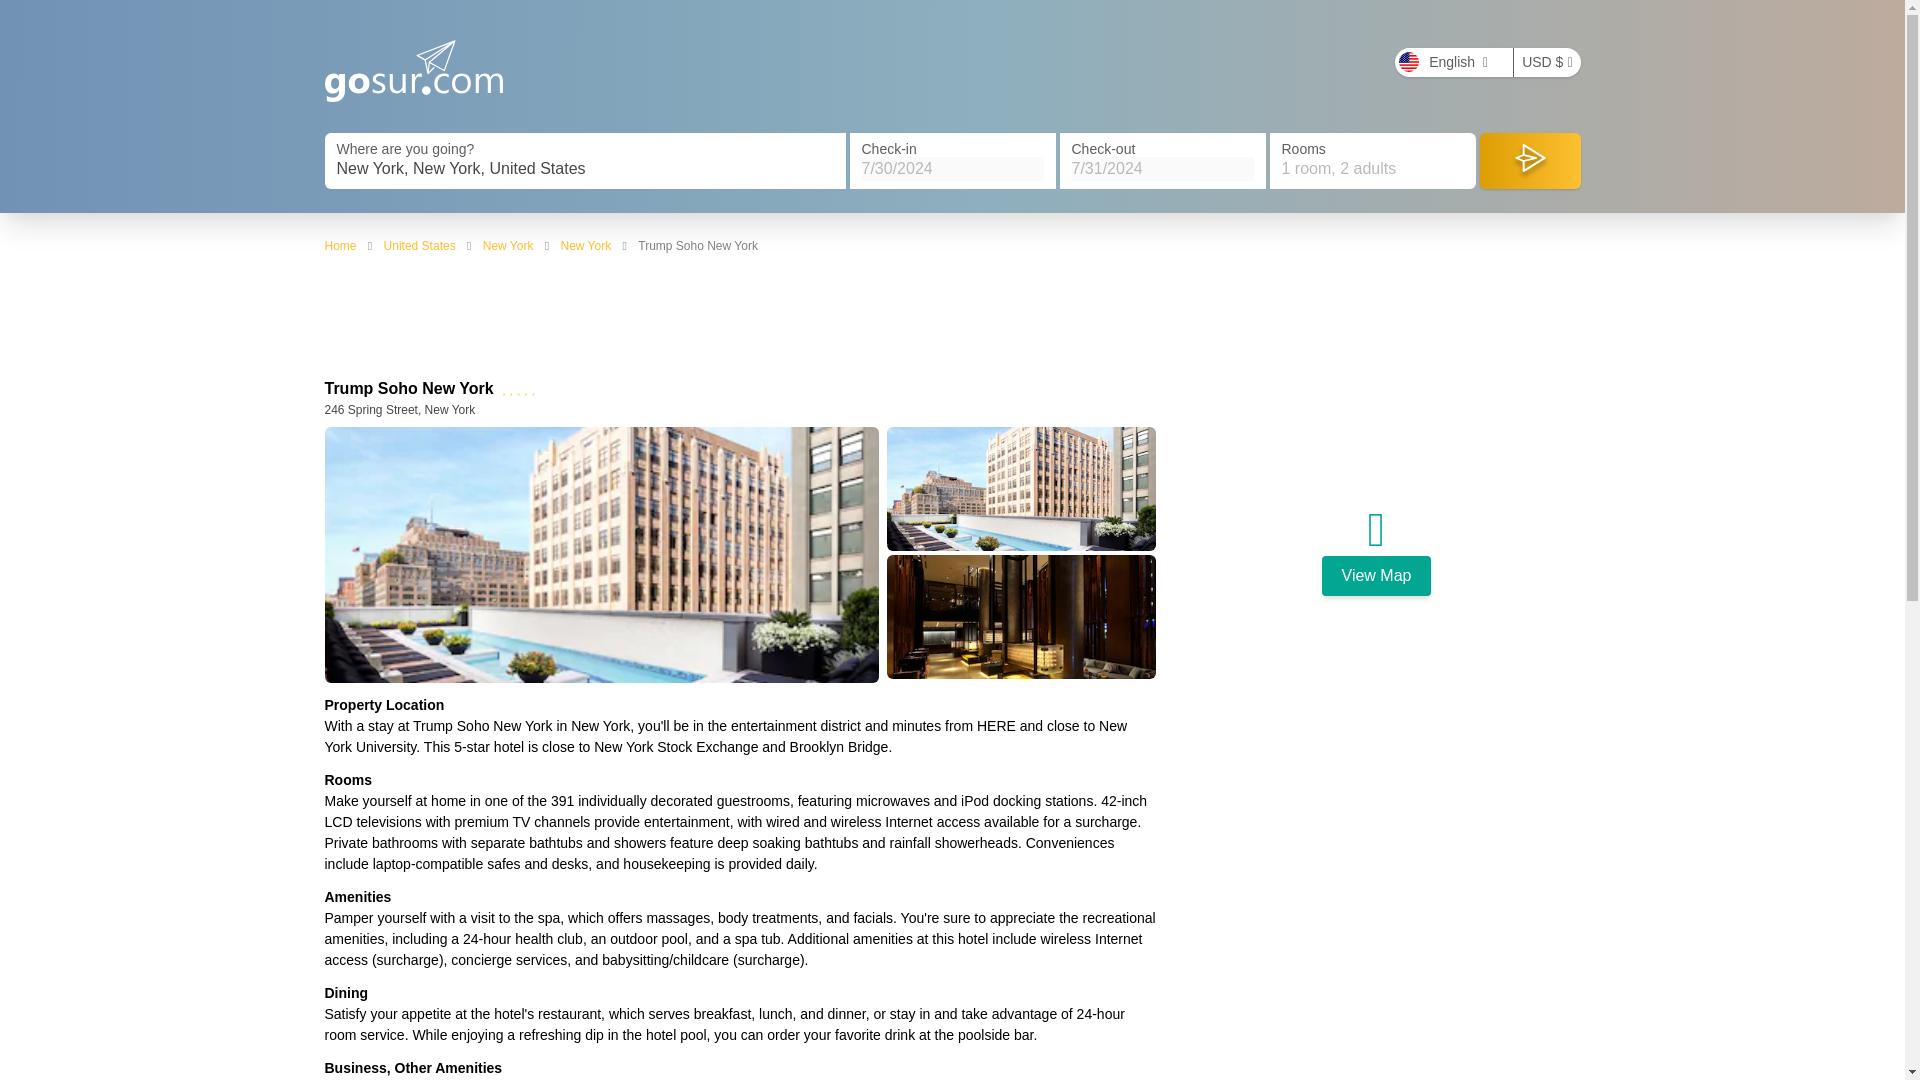 The image size is (1920, 1080). I want to click on New York, New York, United States, so click(584, 168).